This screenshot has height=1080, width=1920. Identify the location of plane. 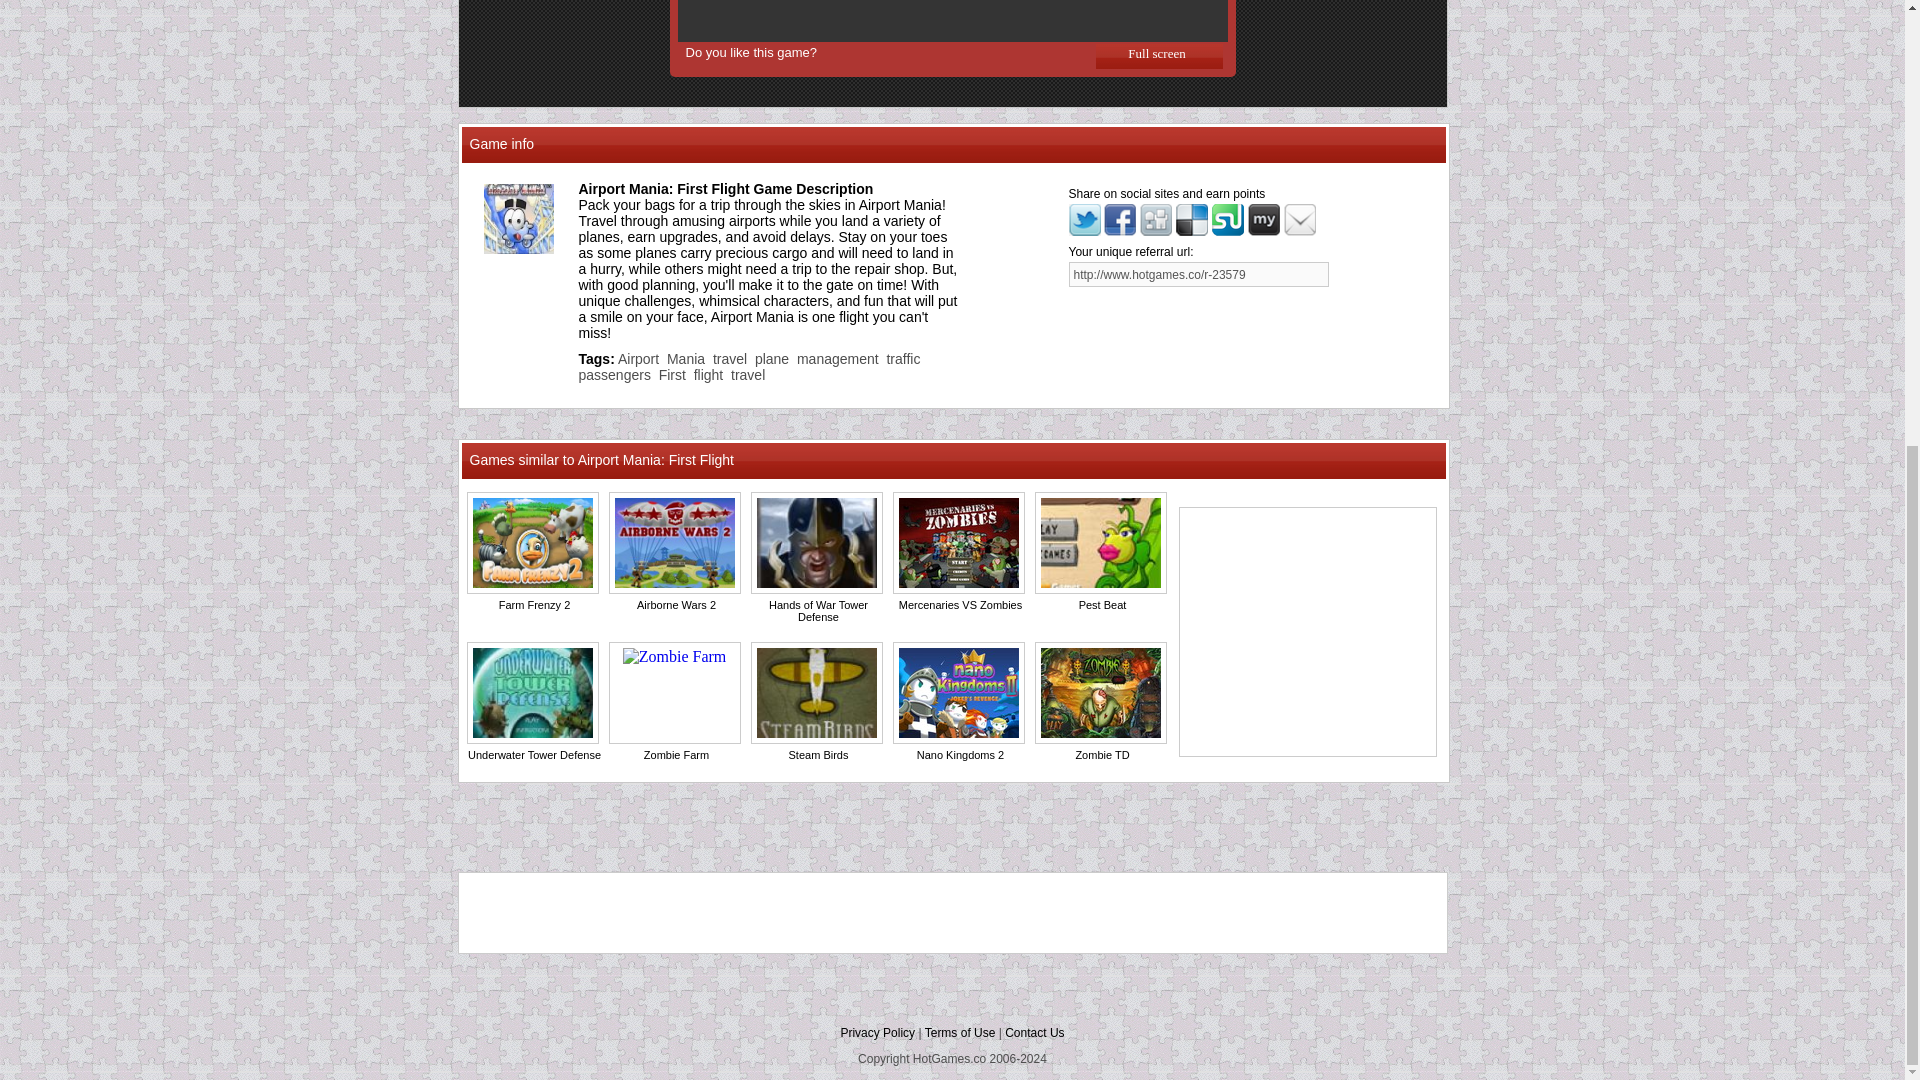
(772, 359).